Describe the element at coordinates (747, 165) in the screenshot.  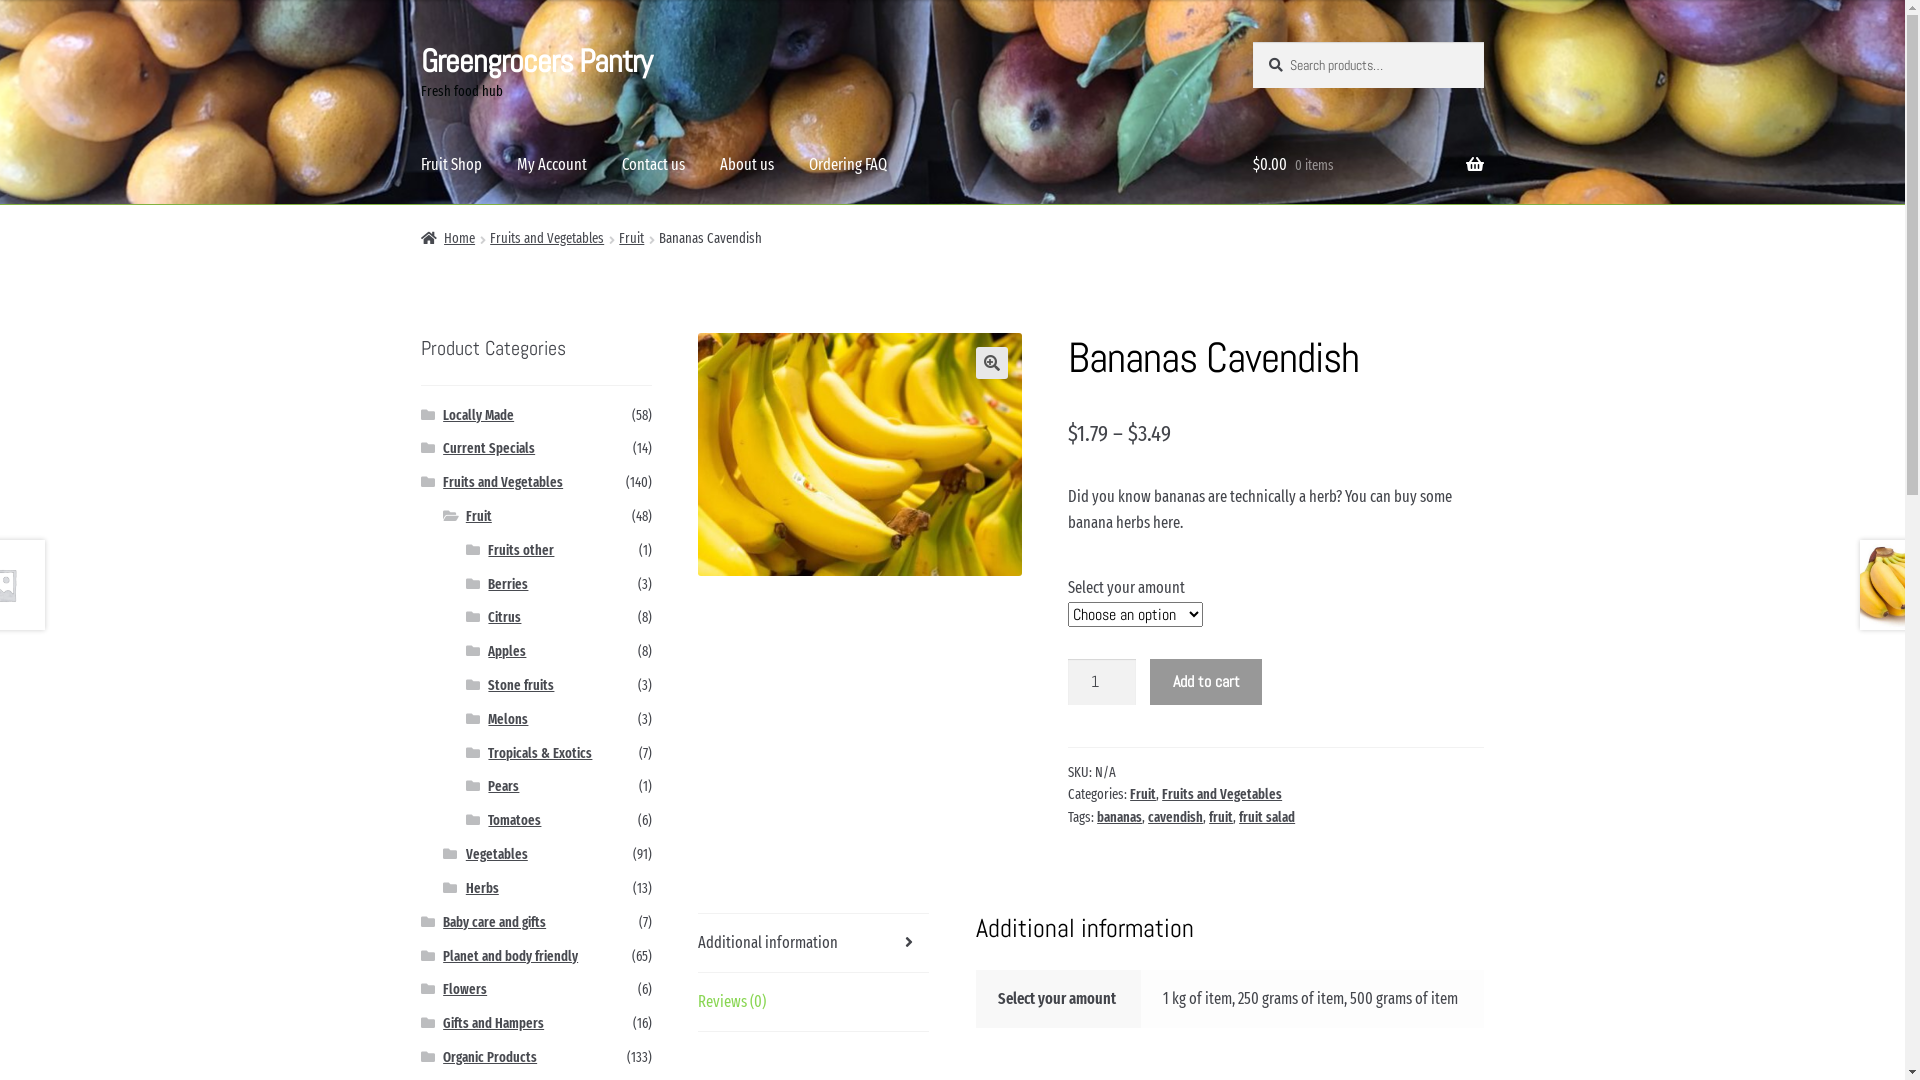
I see `About us` at that location.